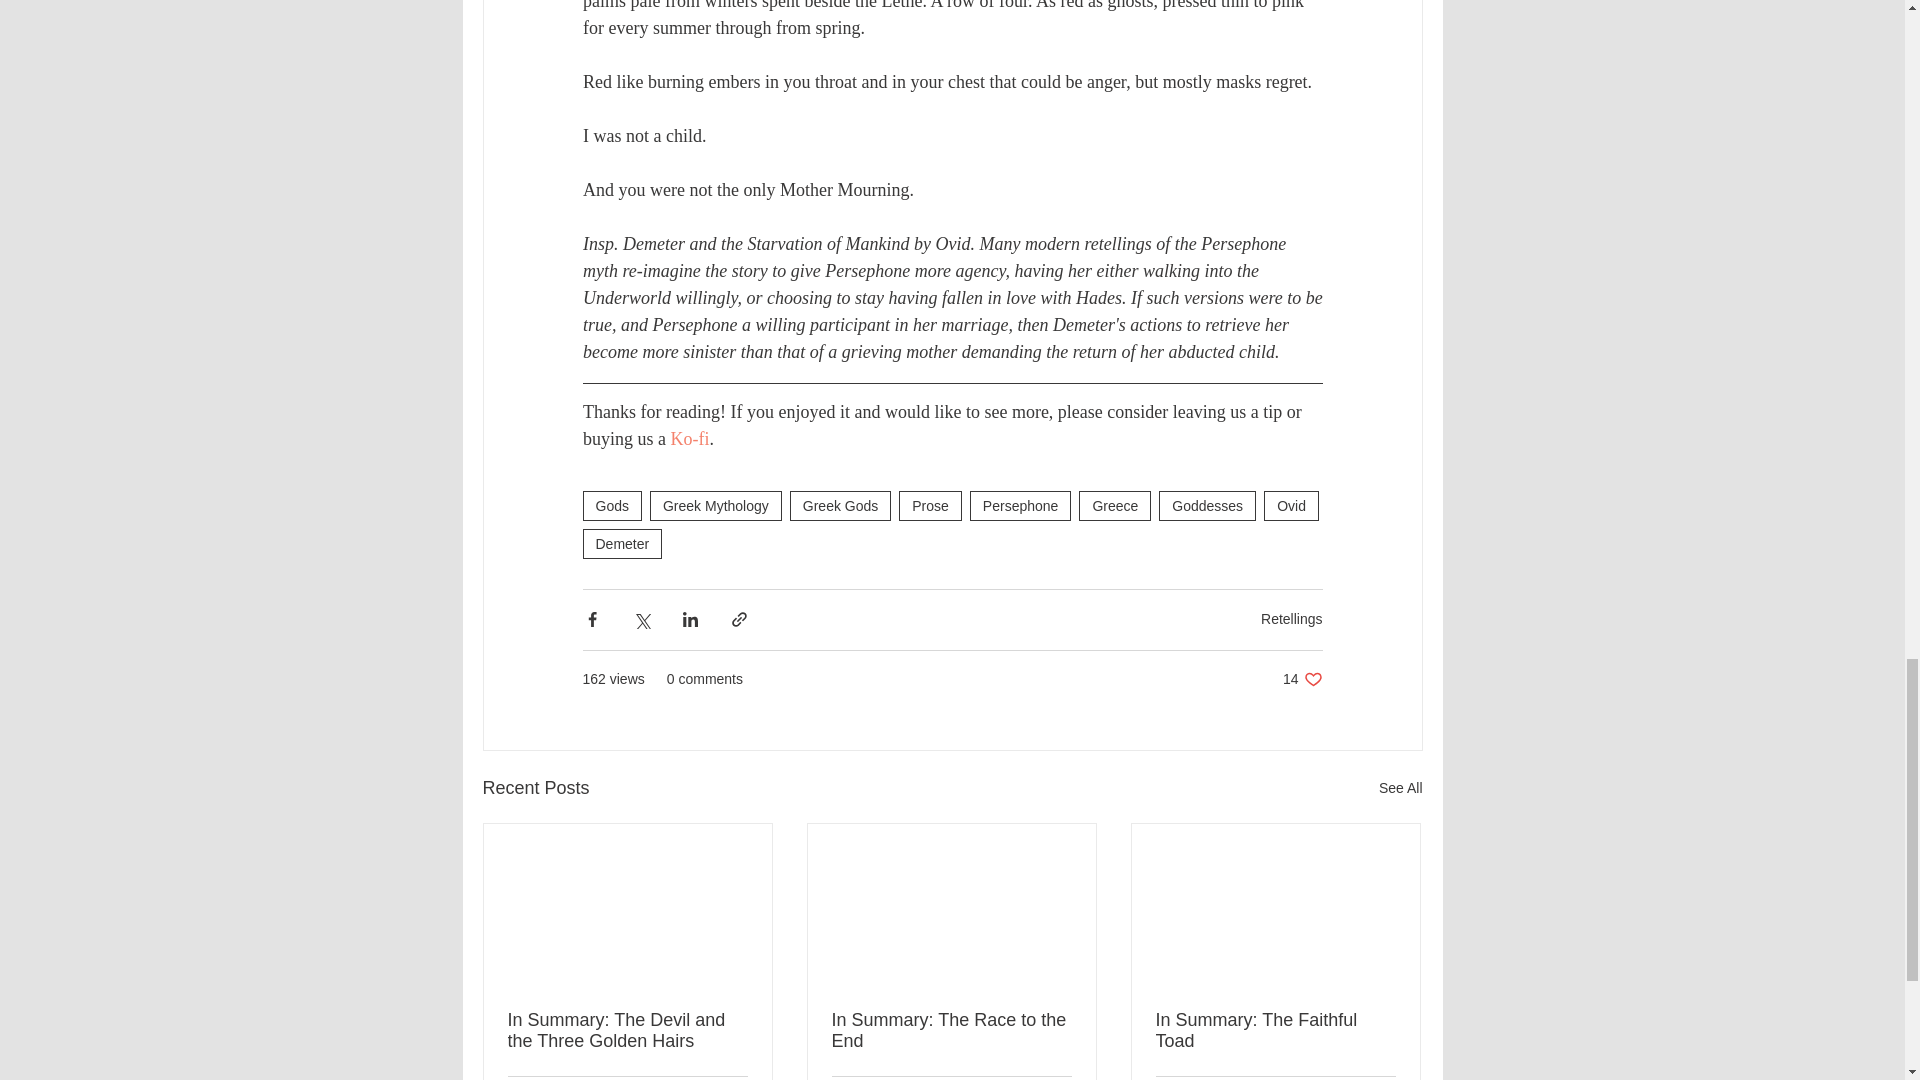 Image resolution: width=1920 pixels, height=1080 pixels. Describe the element at coordinates (622, 544) in the screenshot. I see `Demeter` at that location.